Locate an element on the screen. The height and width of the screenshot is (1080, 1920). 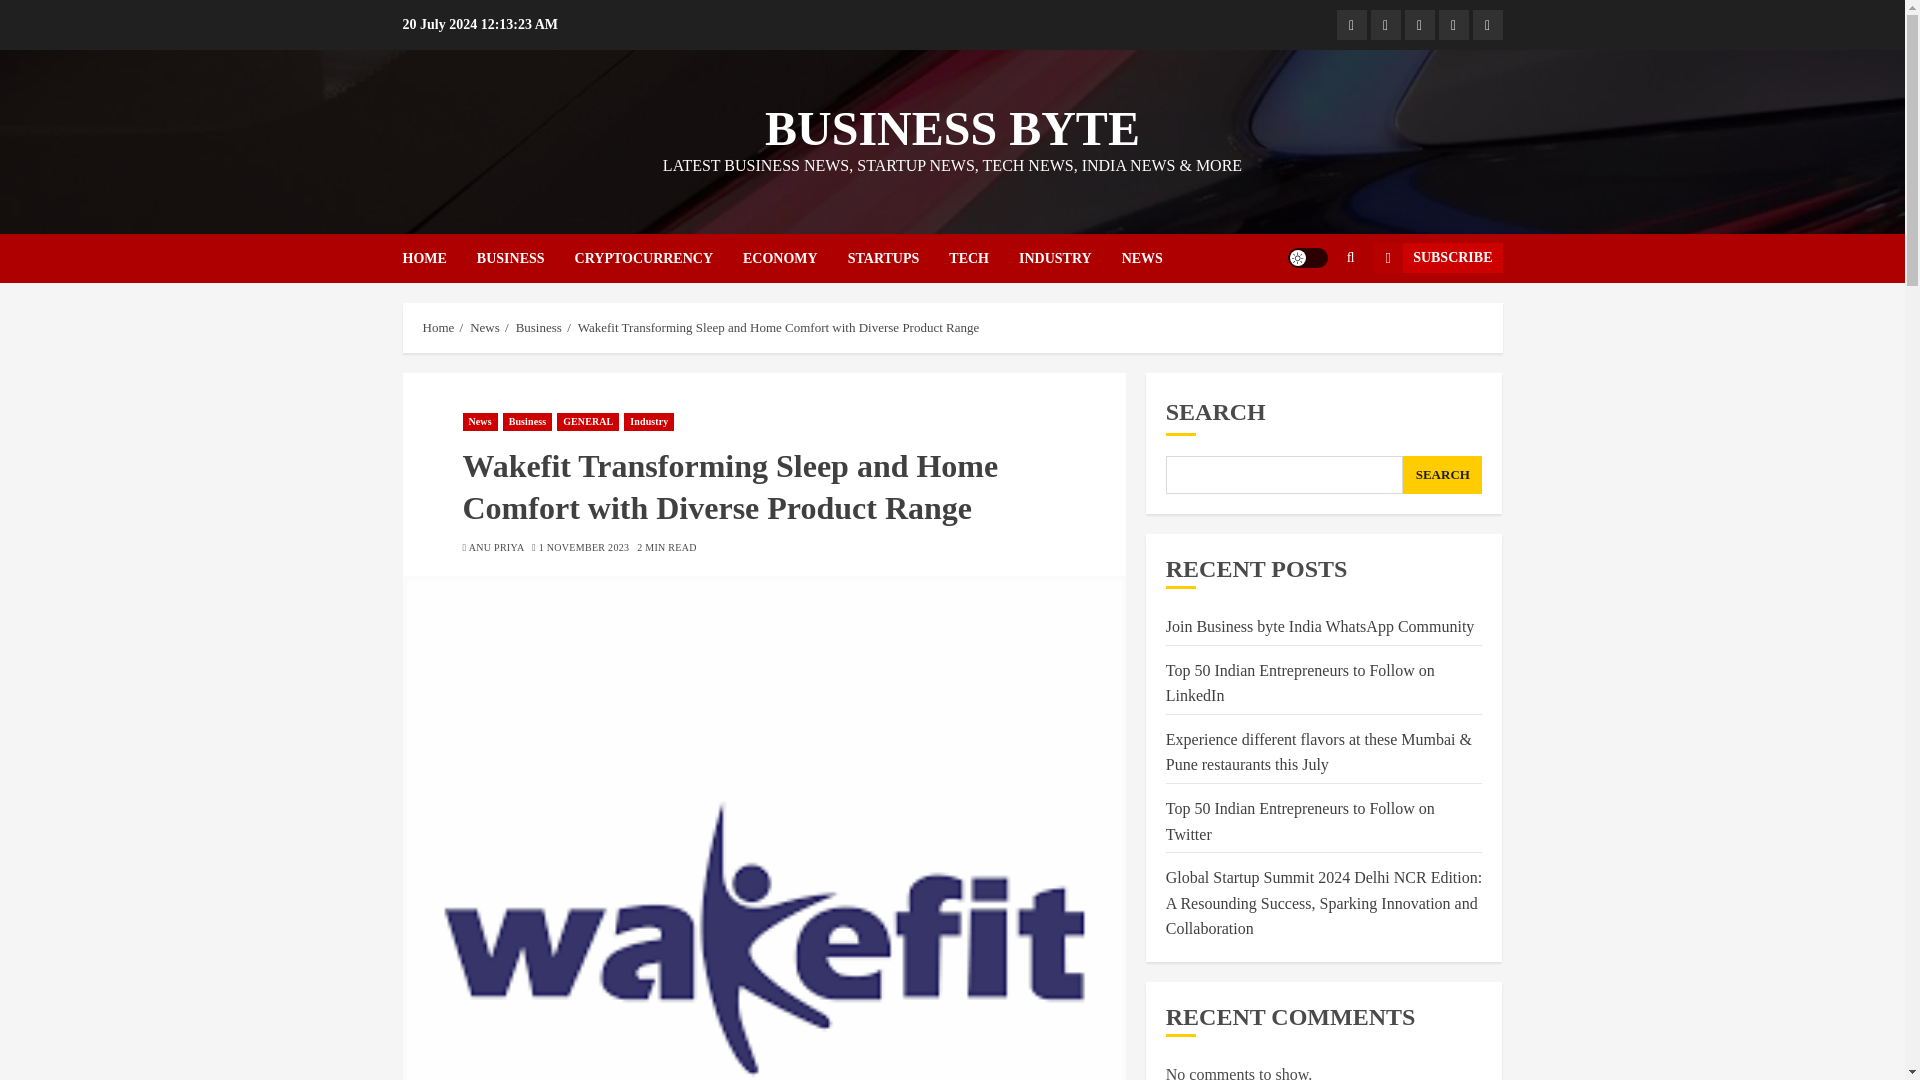
News is located at coordinates (480, 421).